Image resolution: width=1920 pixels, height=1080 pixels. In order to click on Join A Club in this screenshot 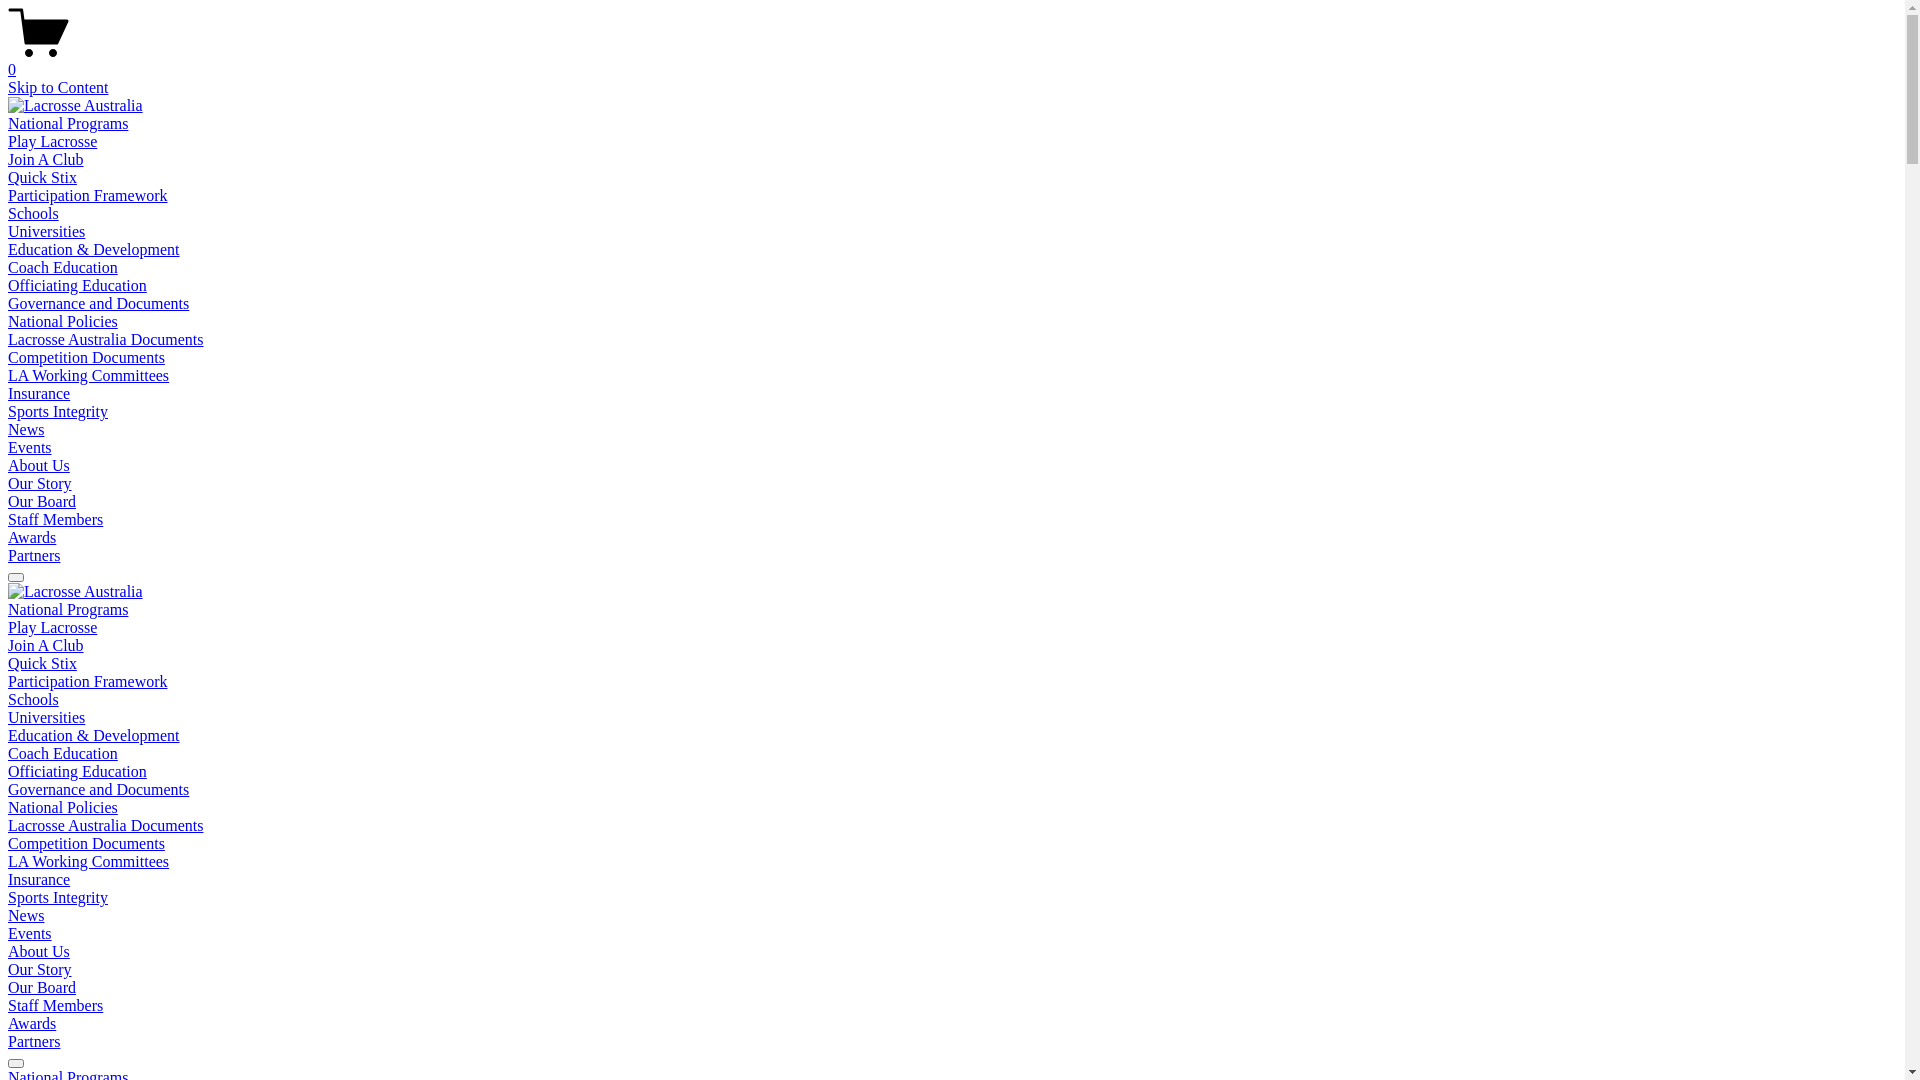, I will do `click(46, 160)`.